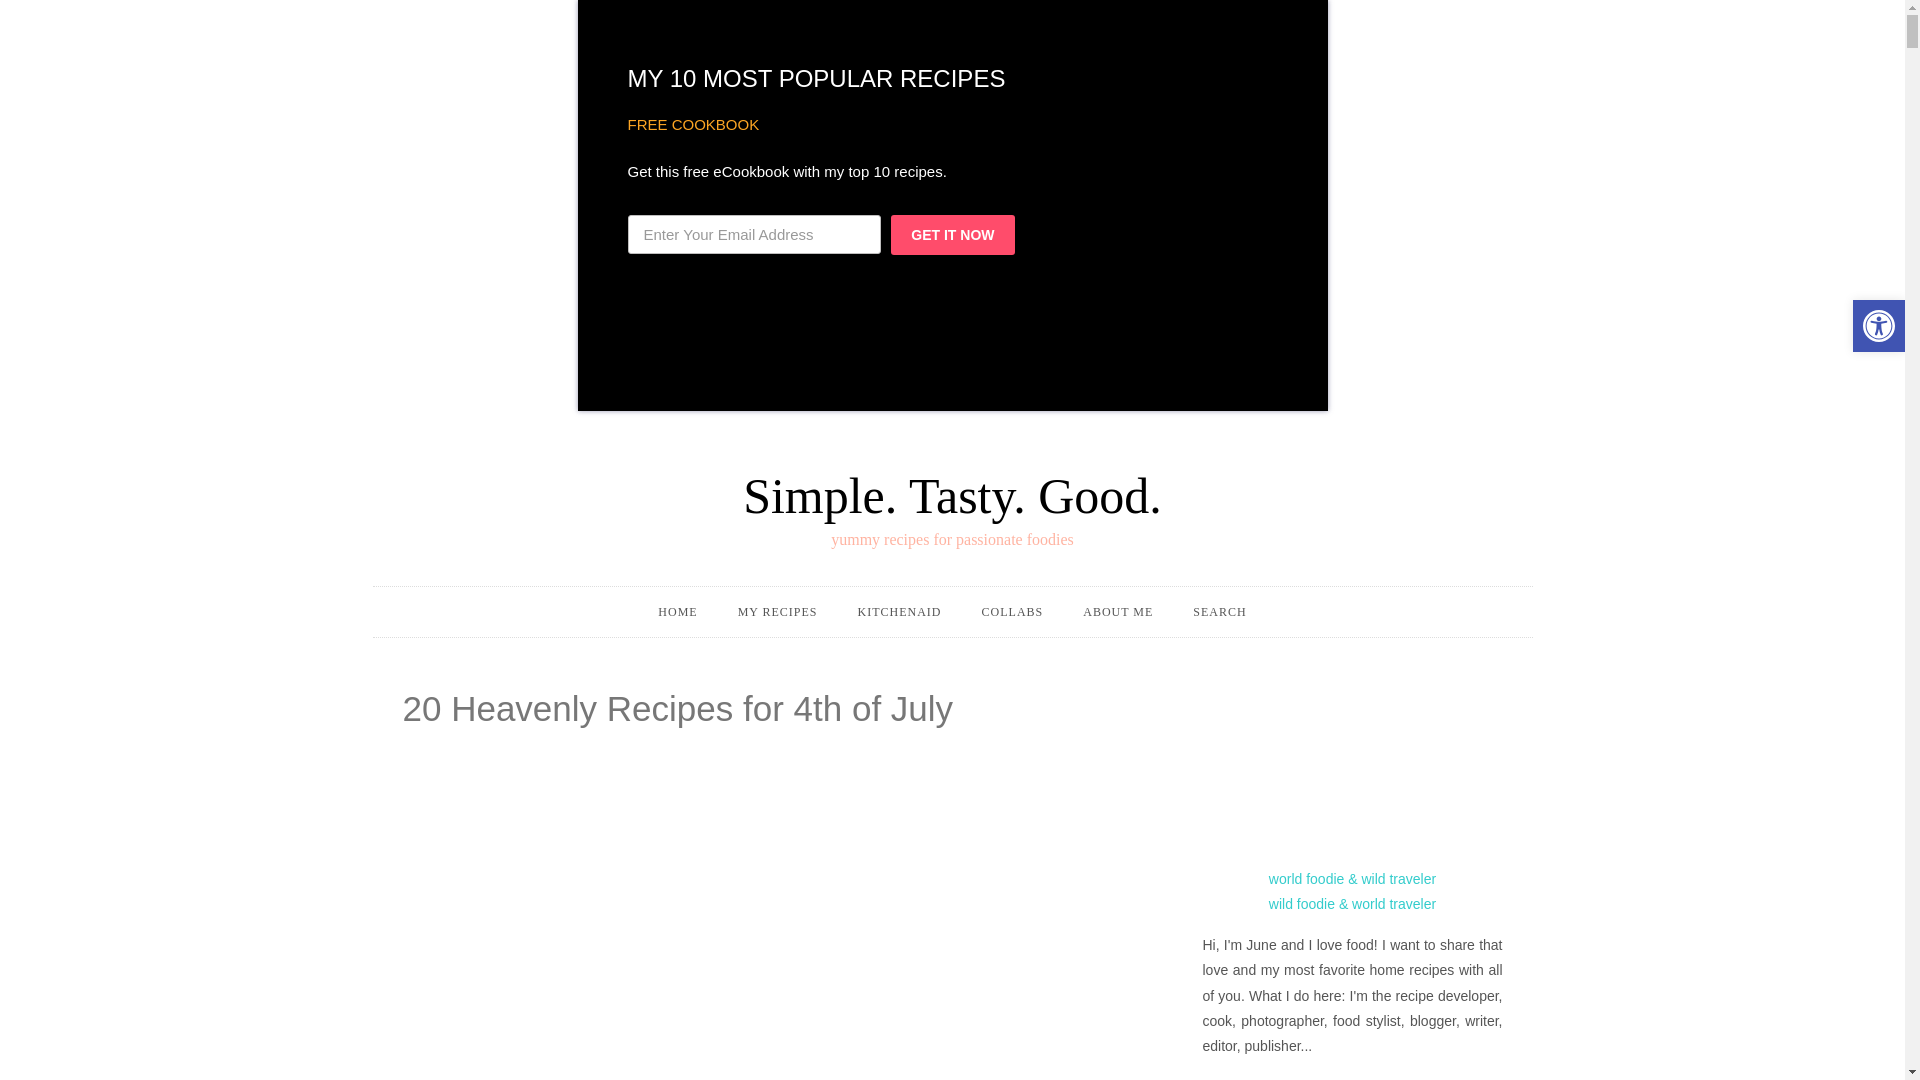 This screenshot has width=1920, height=1080. I want to click on ABOUT ME, so click(1118, 612).